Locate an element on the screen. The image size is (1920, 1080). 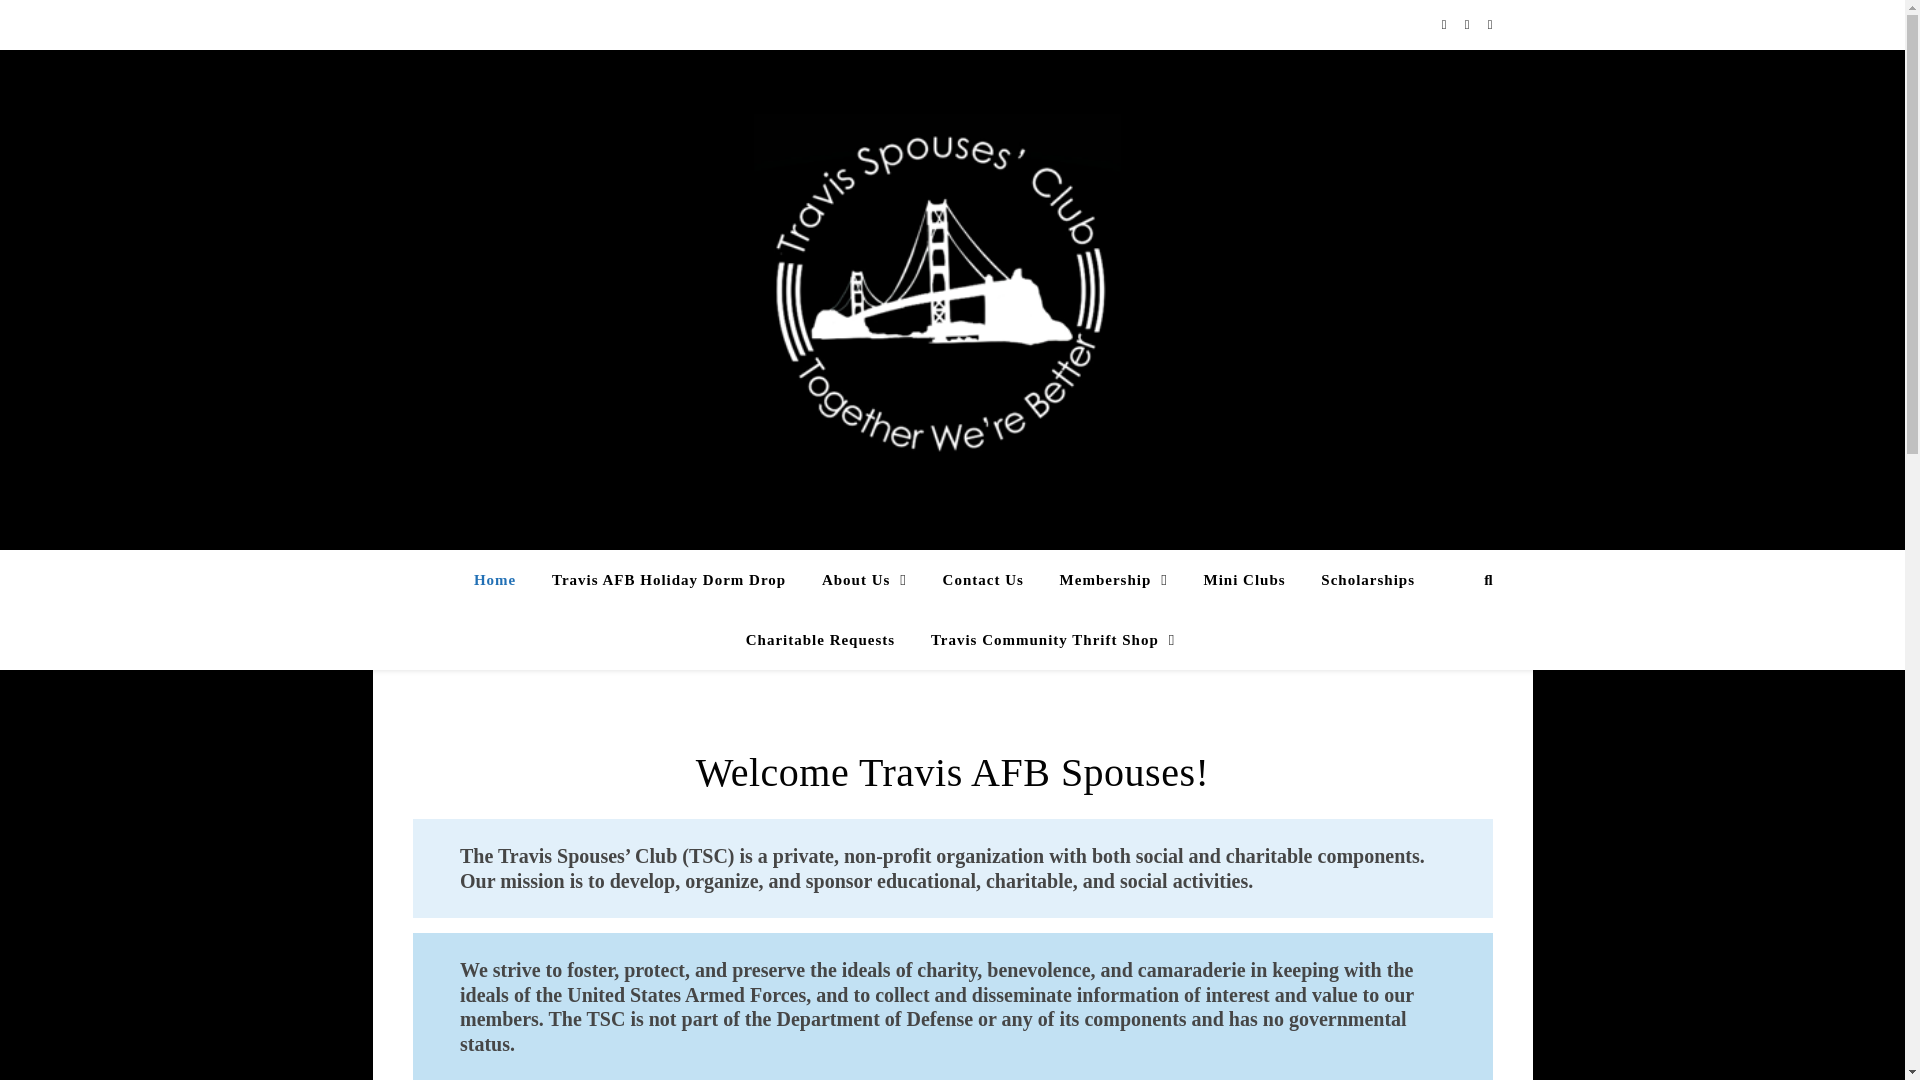
Scholarships is located at coordinates (1368, 580).